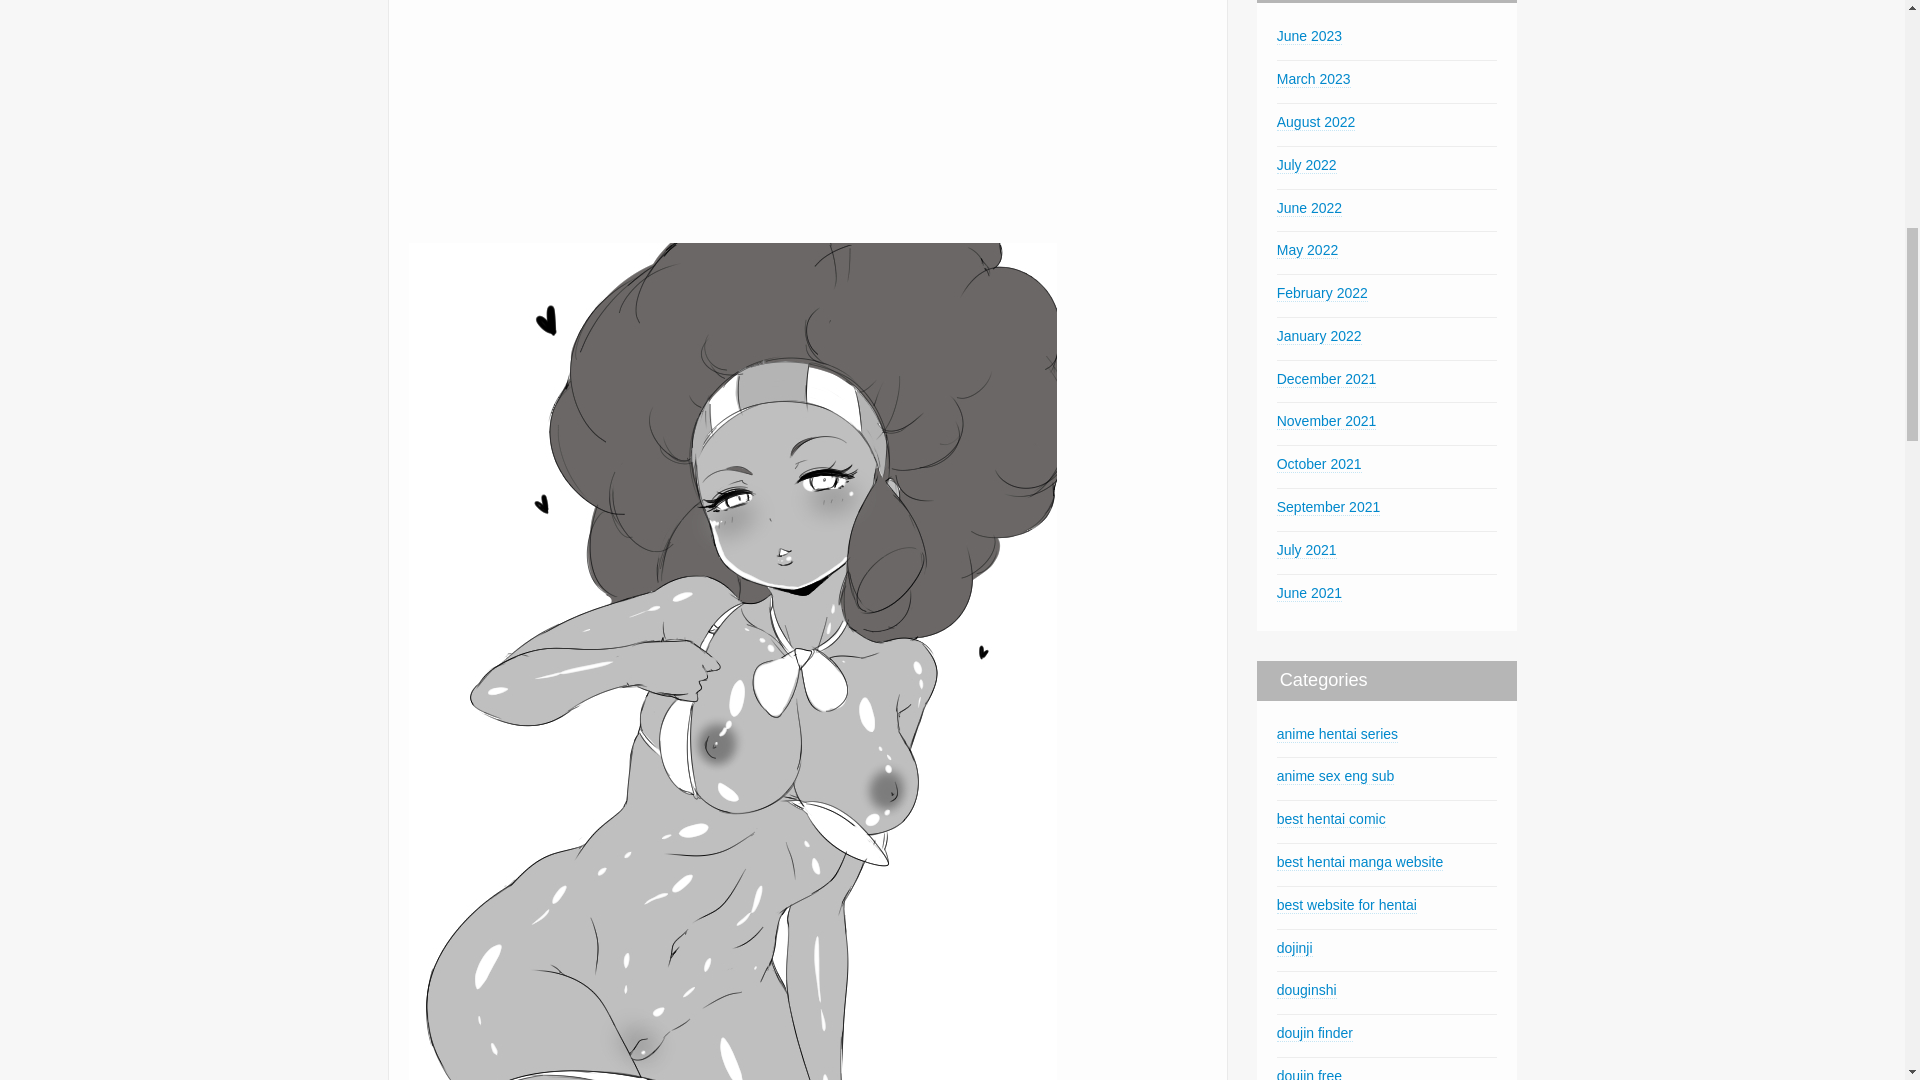 This screenshot has height=1080, width=1920. Describe the element at coordinates (1314, 79) in the screenshot. I see `March 2023` at that location.